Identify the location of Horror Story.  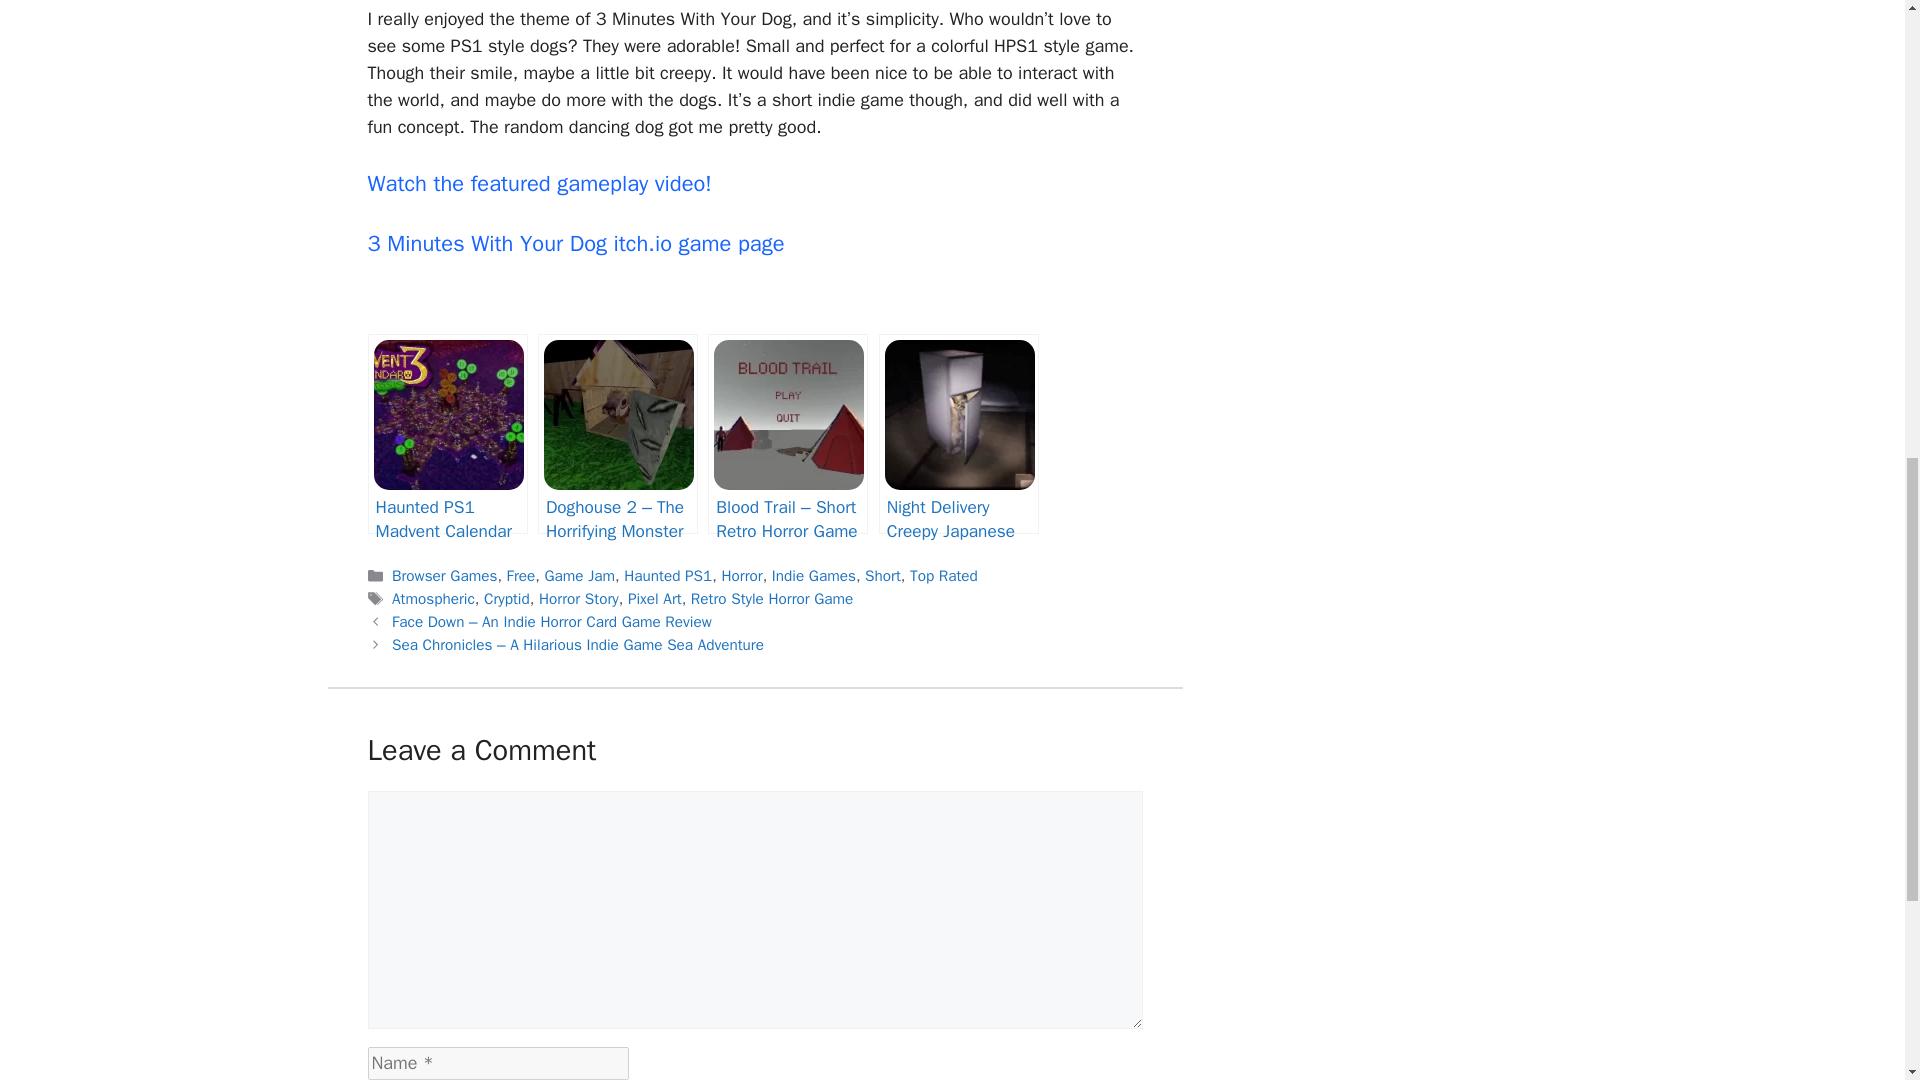
(578, 598).